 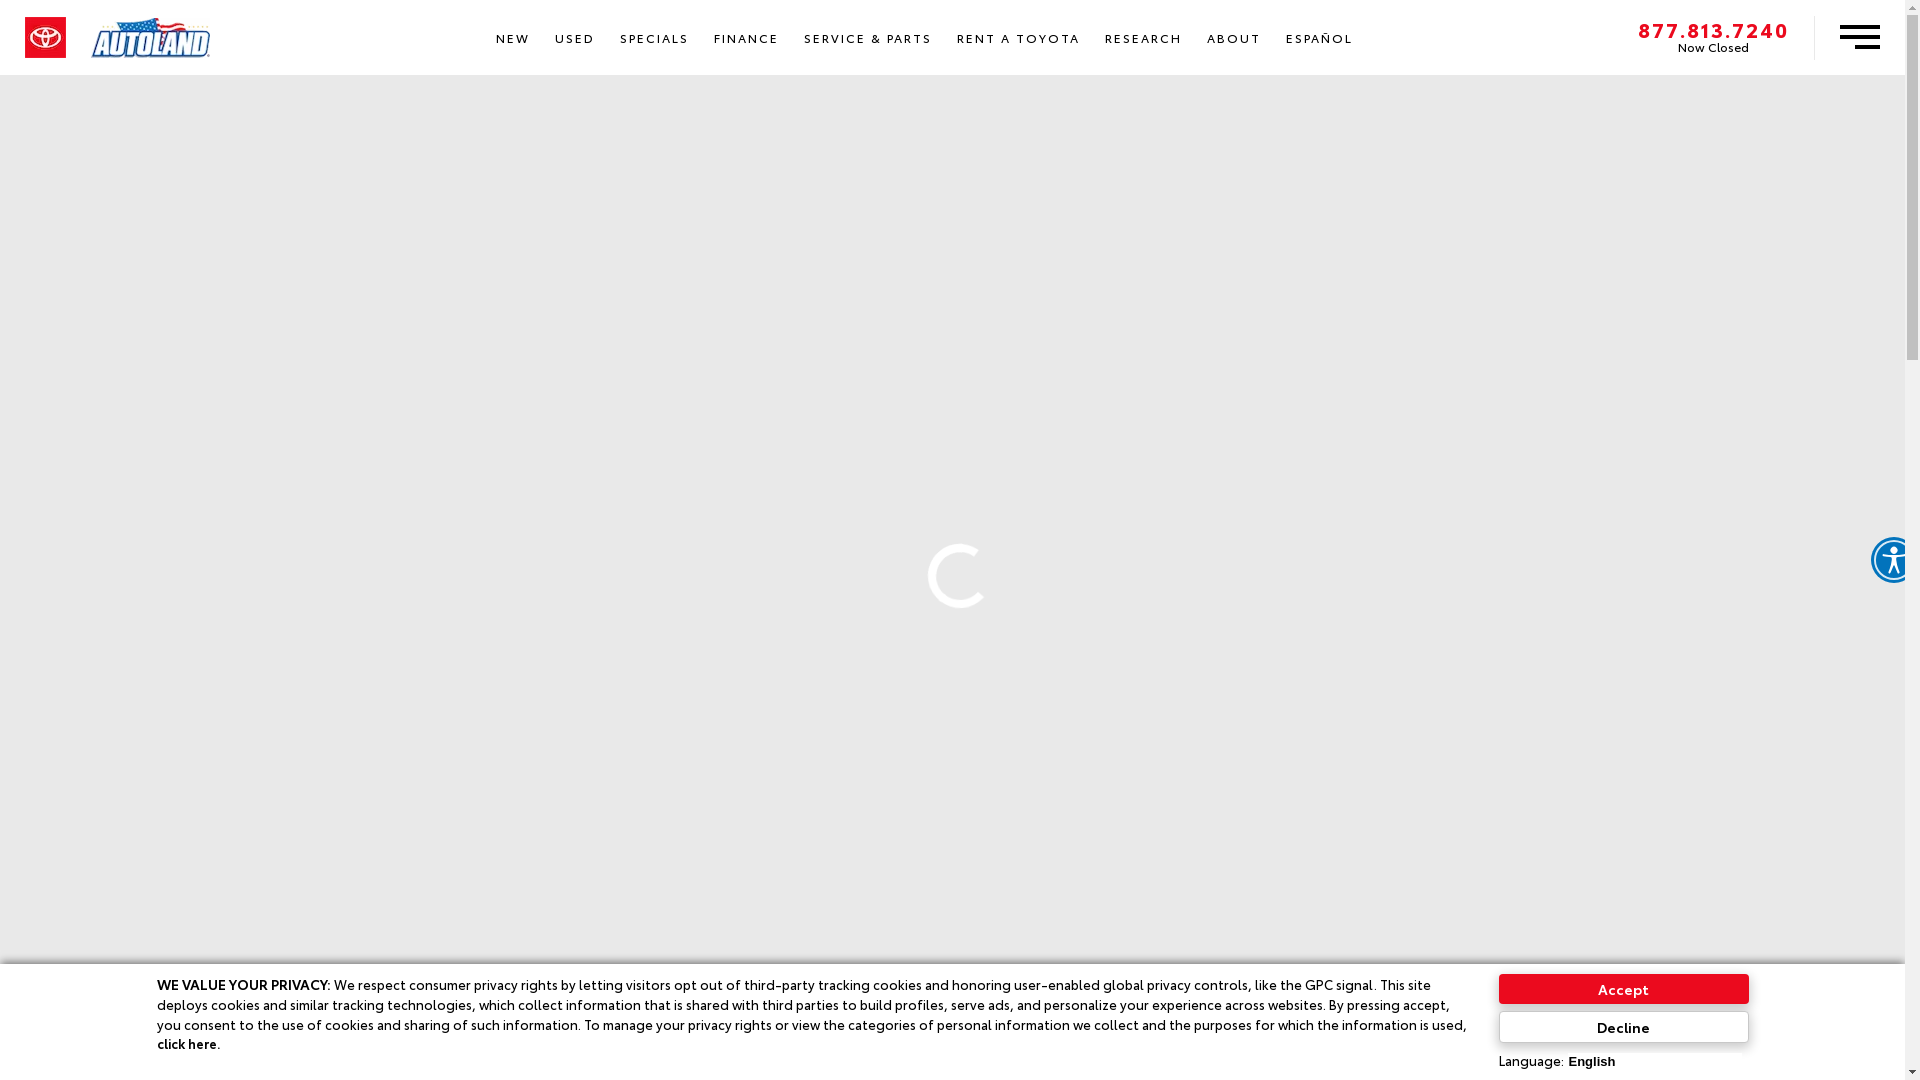 What do you see at coordinates (1714, 28) in the screenshot?
I see `877.813.7240` at bounding box center [1714, 28].